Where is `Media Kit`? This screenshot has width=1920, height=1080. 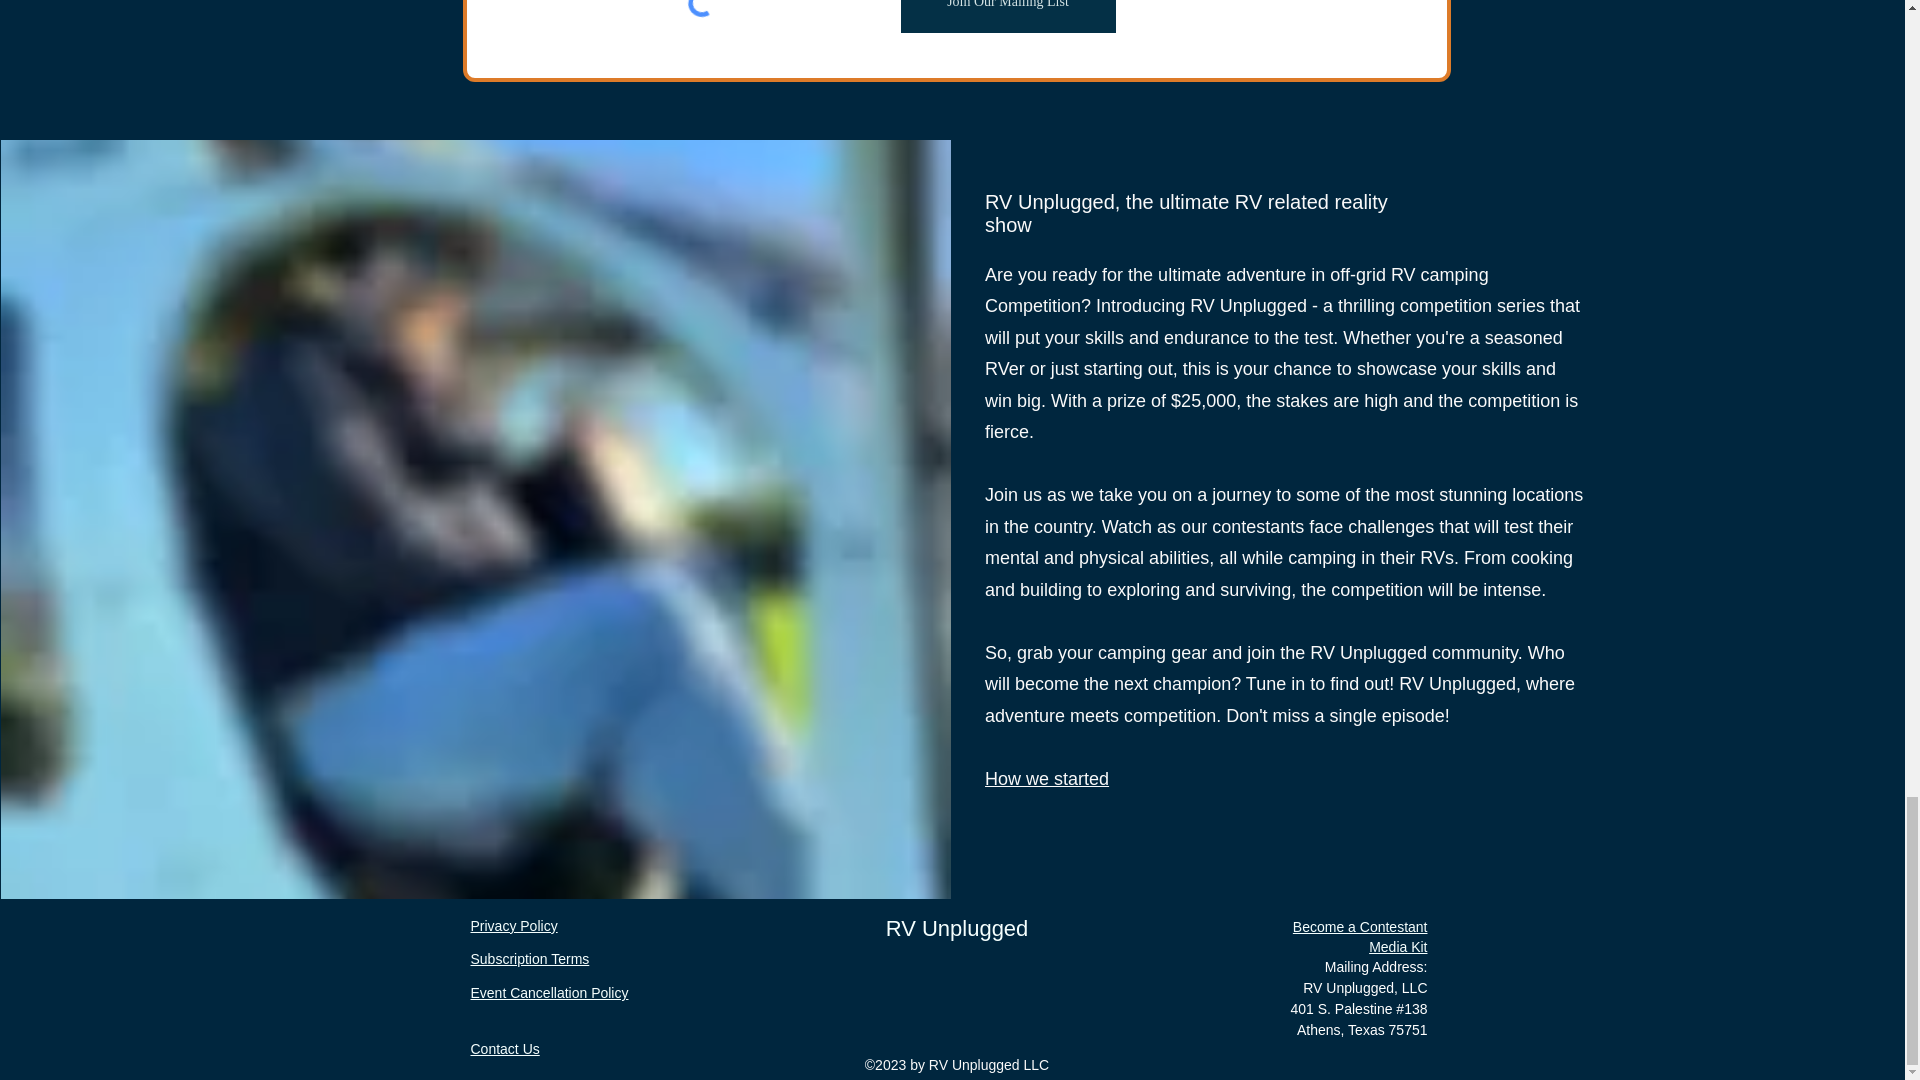
Media Kit is located at coordinates (1397, 946).